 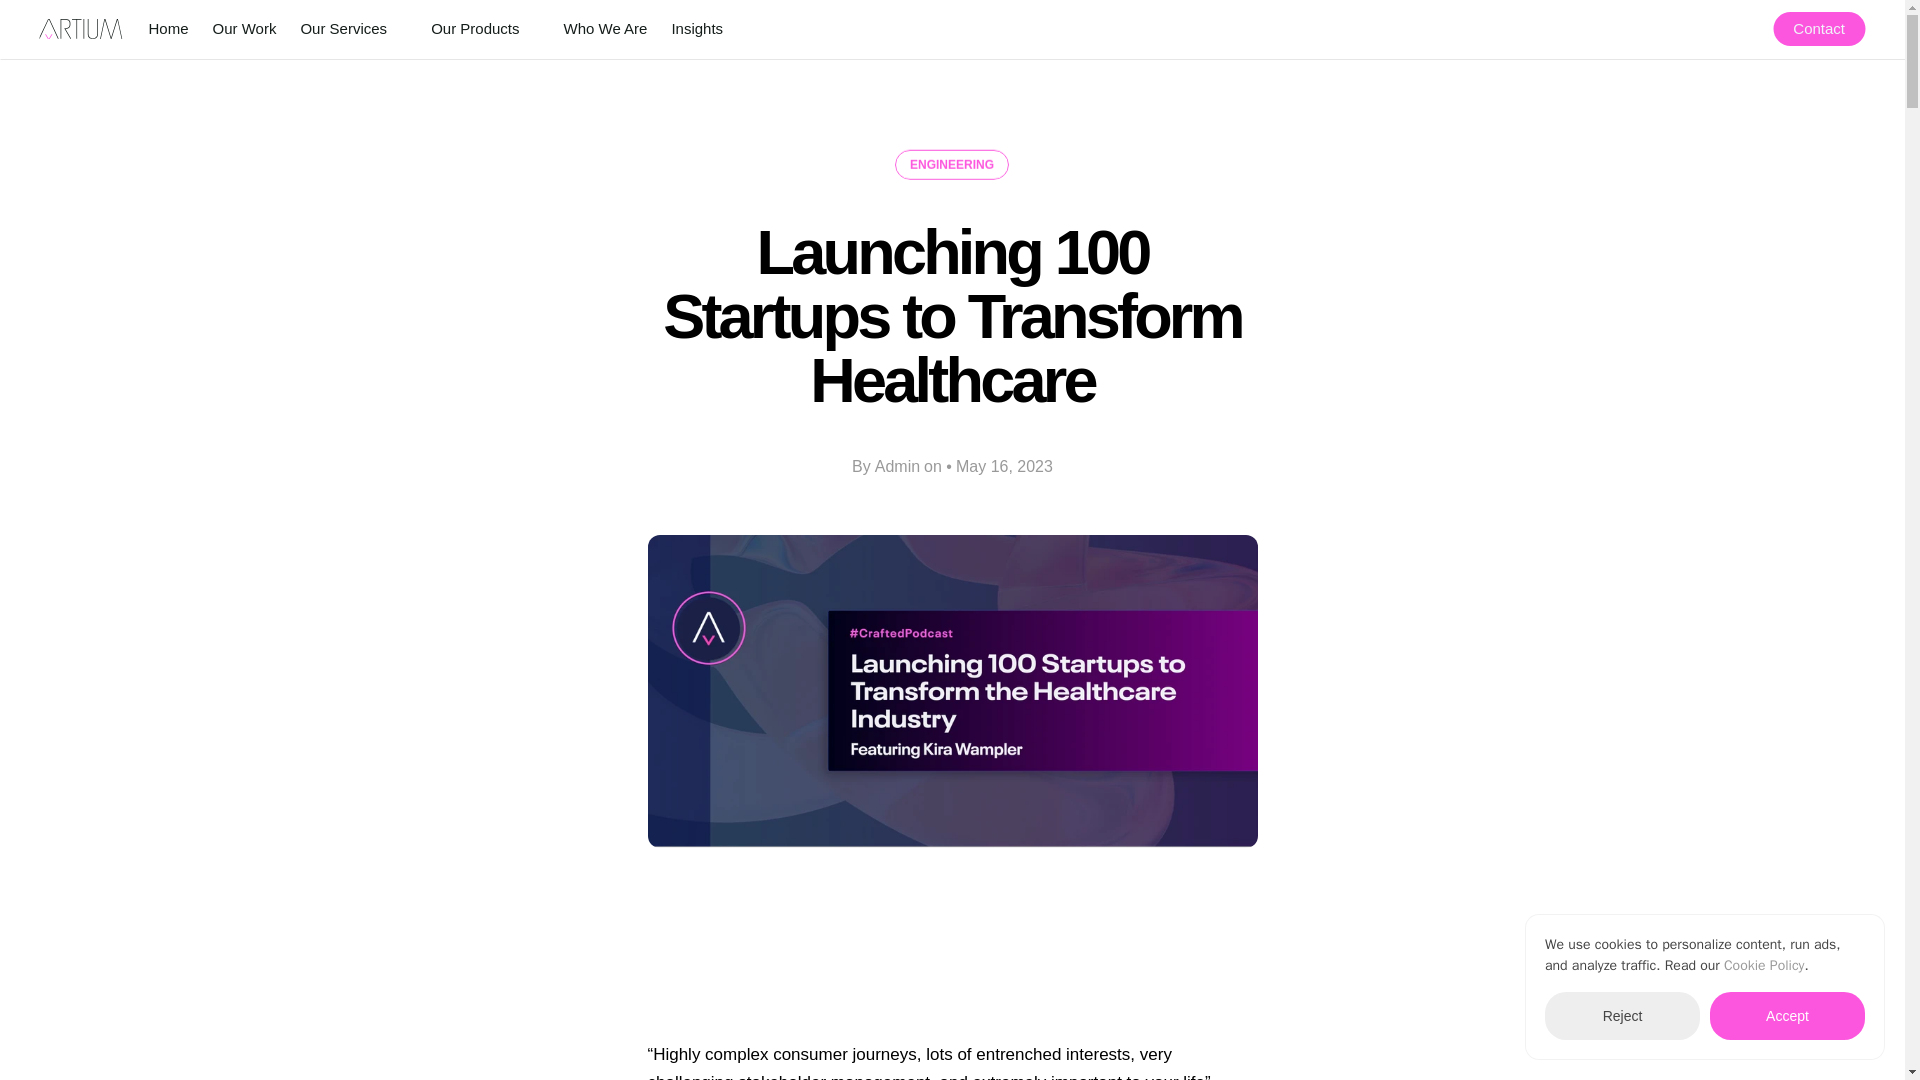 What do you see at coordinates (604, 28) in the screenshot?
I see `Who We Are` at bounding box center [604, 28].